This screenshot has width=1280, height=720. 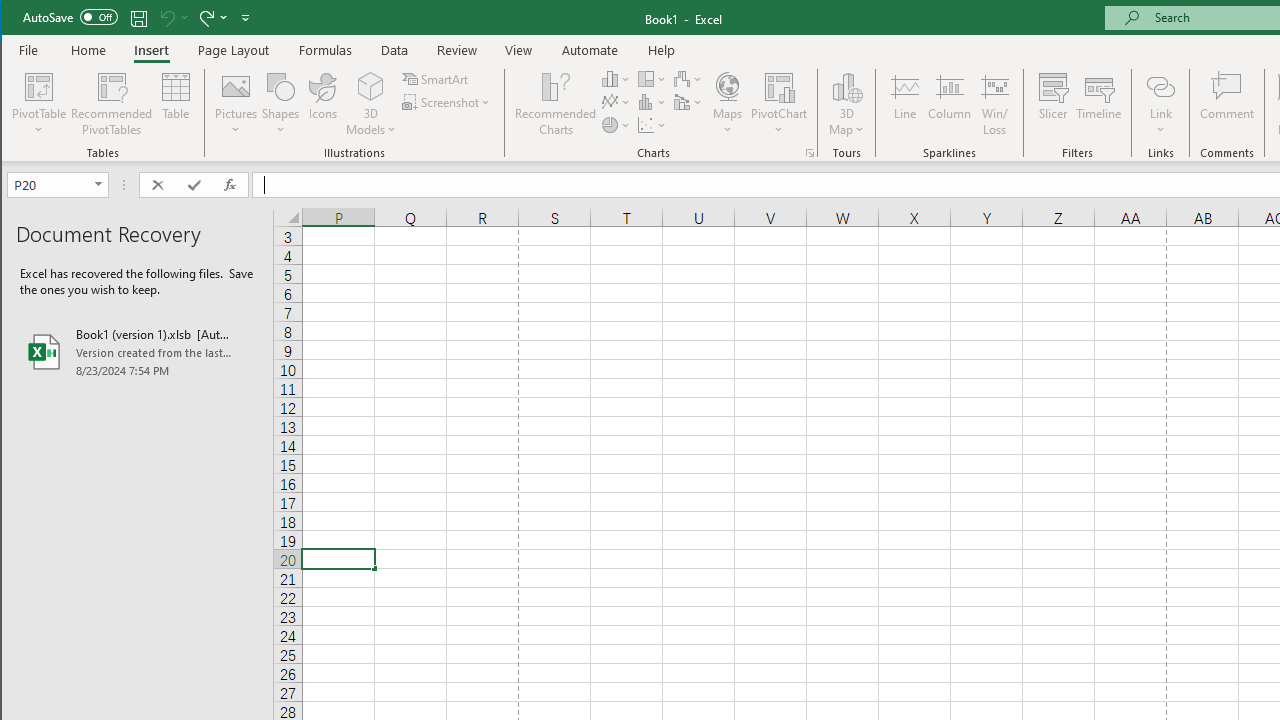 I want to click on File Tab, so click(x=29, y=50).